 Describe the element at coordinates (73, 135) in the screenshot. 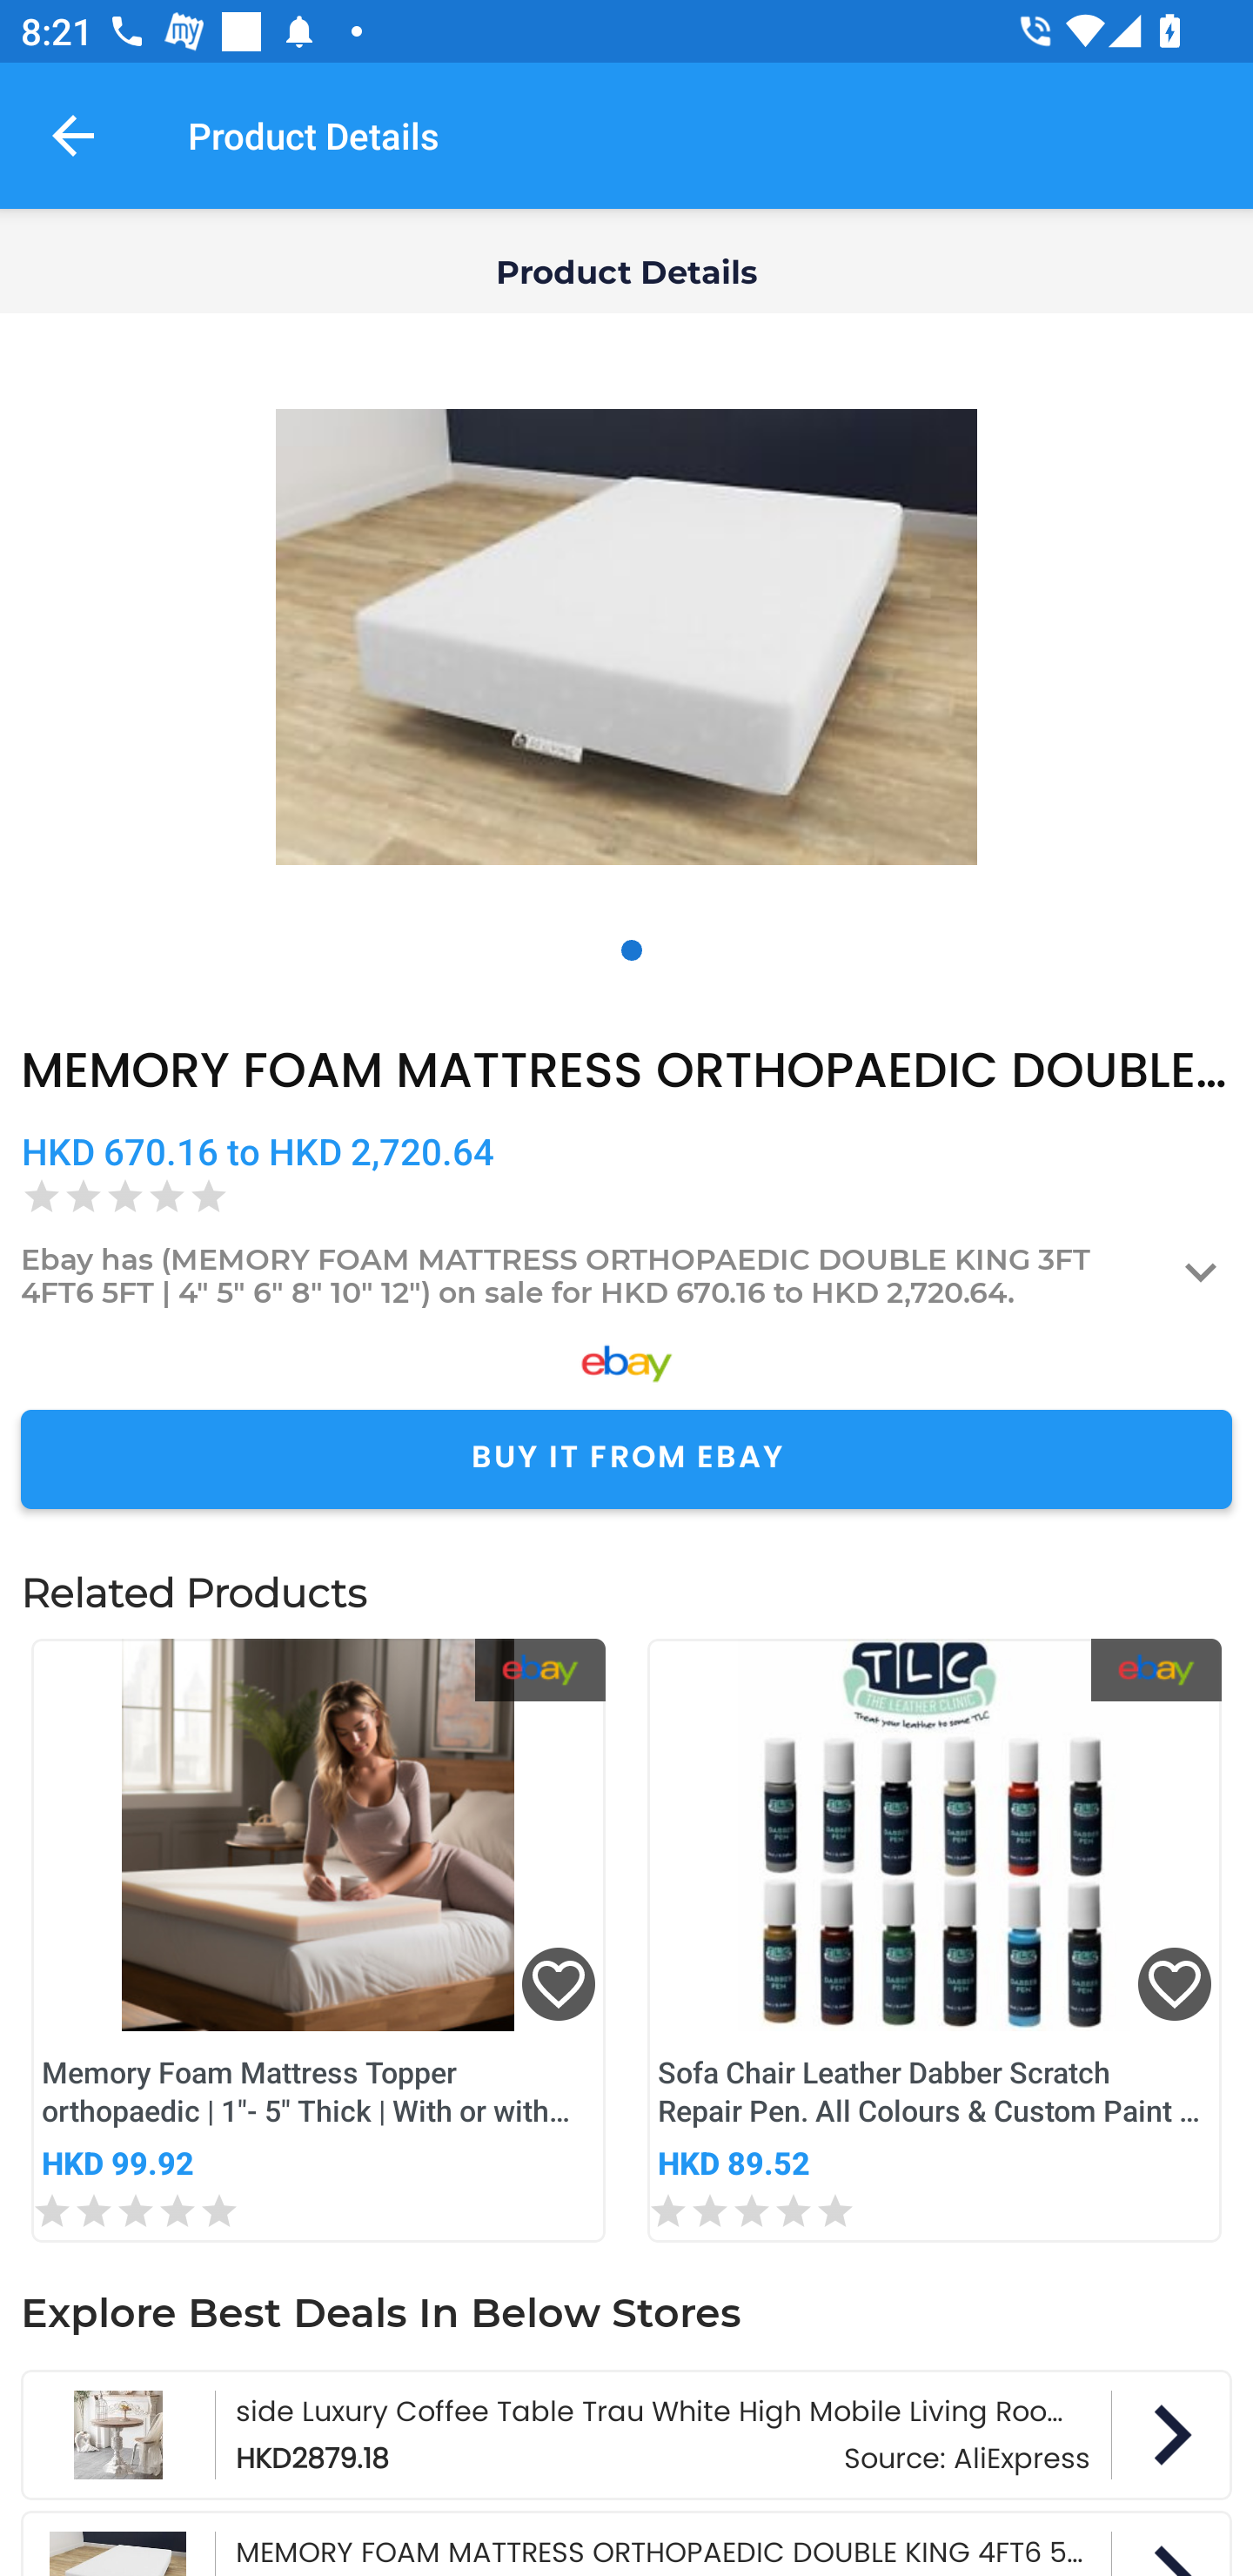

I see `Navigate up` at that location.